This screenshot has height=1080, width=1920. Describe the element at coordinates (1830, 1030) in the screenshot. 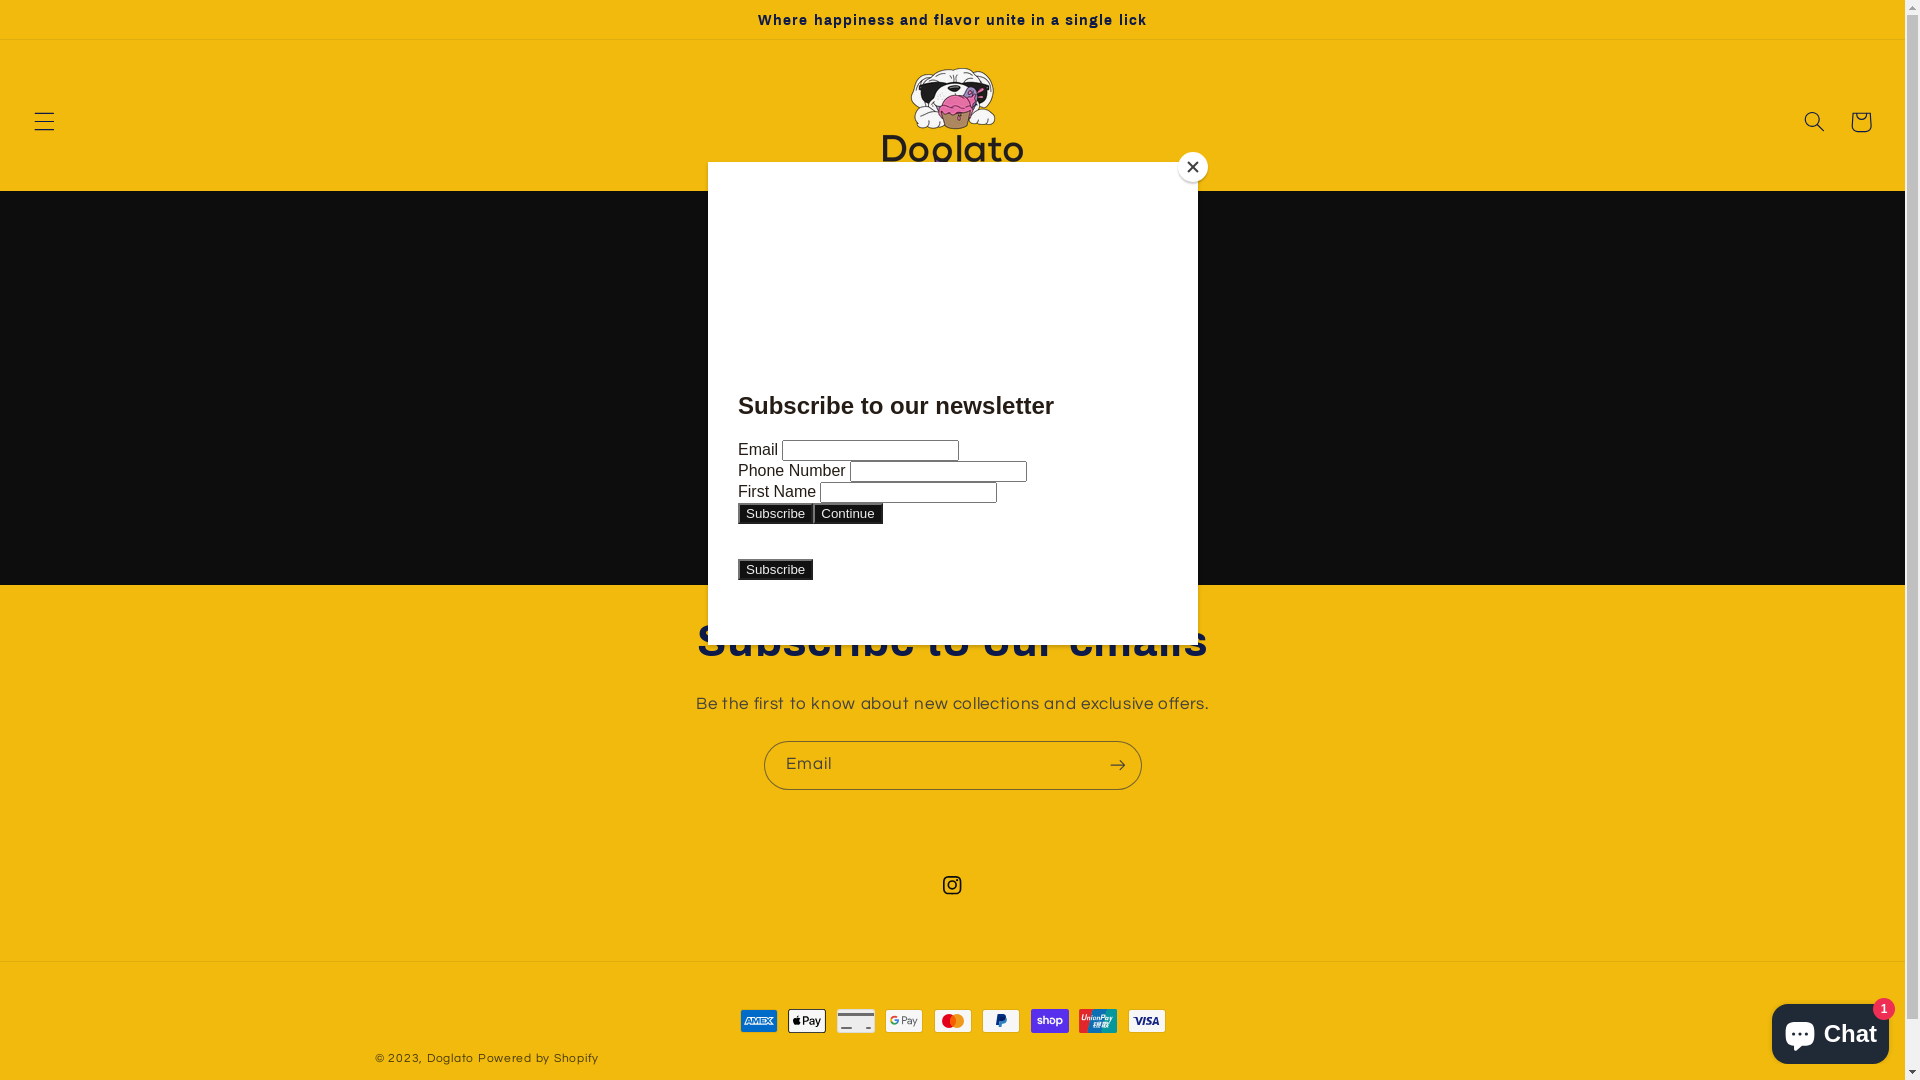

I see `Shopify online store chat` at that location.